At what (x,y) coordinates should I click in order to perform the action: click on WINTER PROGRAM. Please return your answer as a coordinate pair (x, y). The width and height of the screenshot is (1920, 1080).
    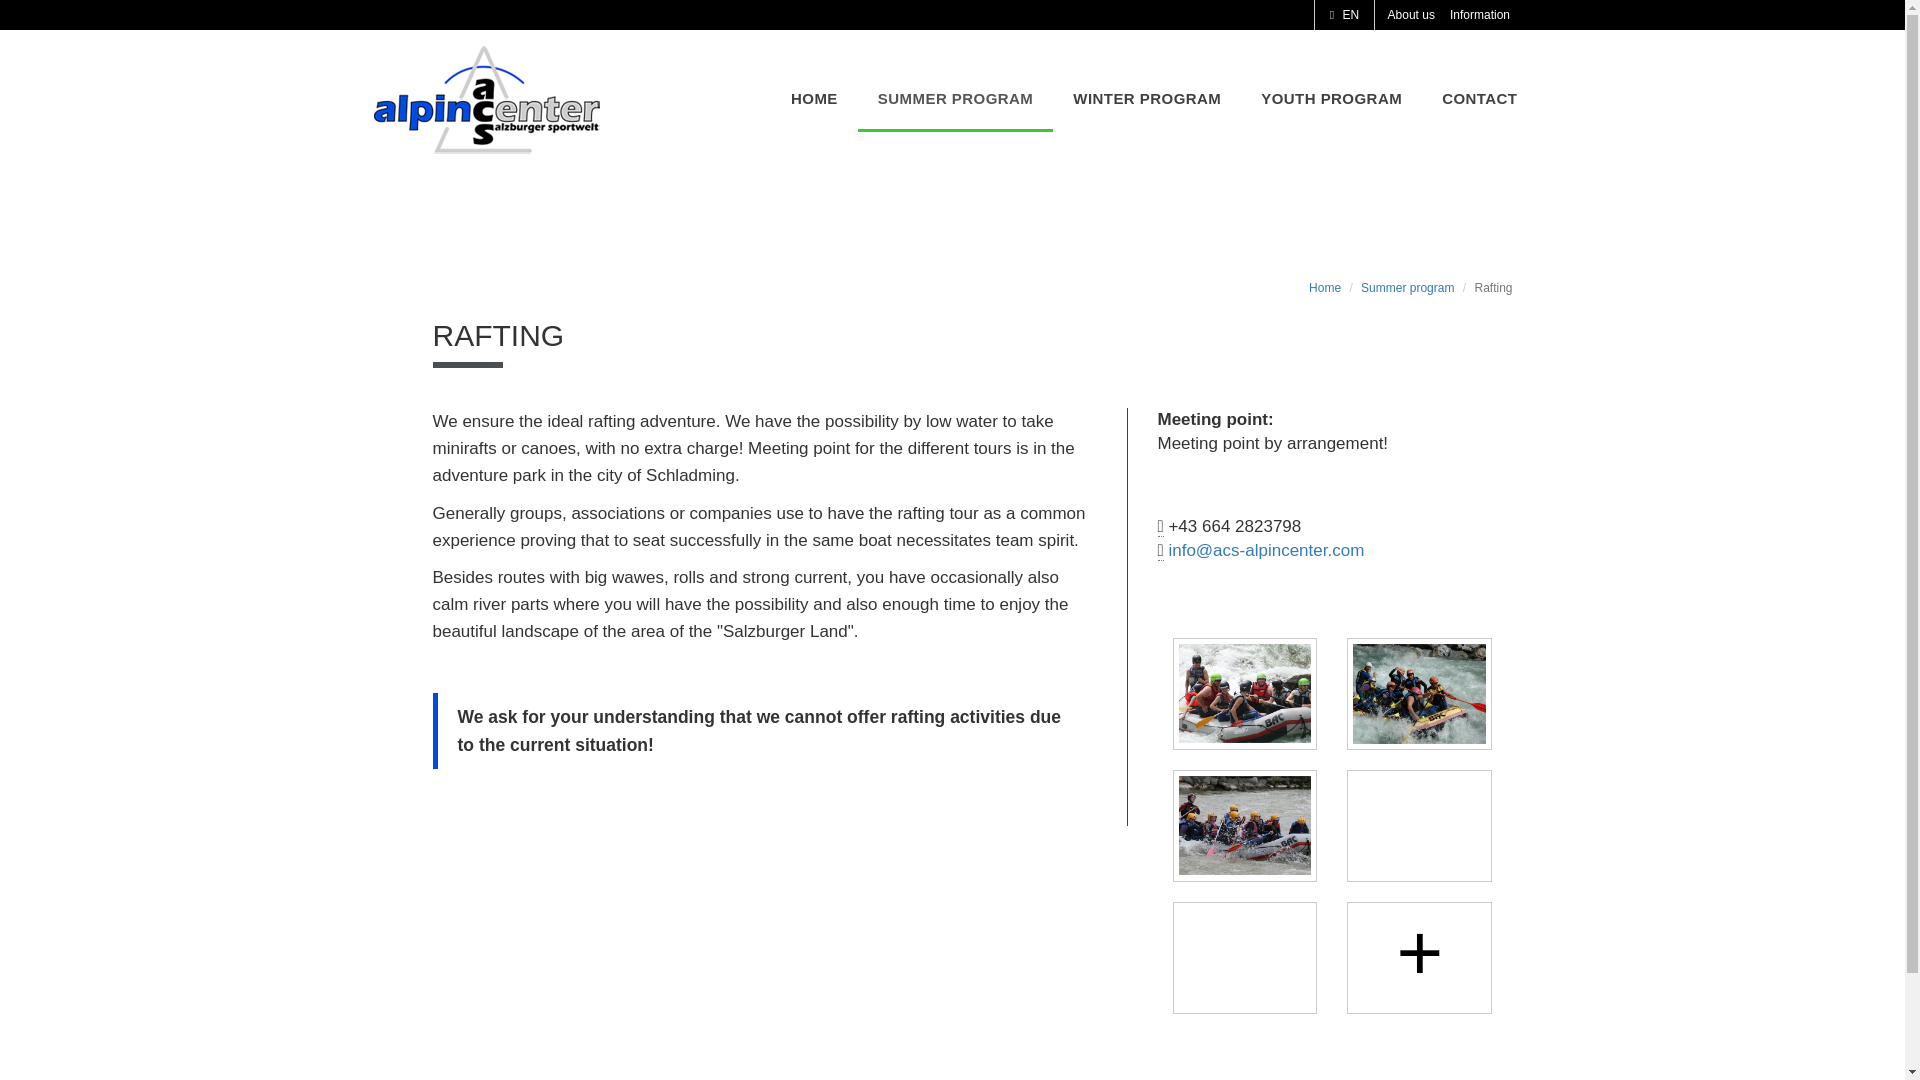
    Looking at the image, I should click on (1146, 98).